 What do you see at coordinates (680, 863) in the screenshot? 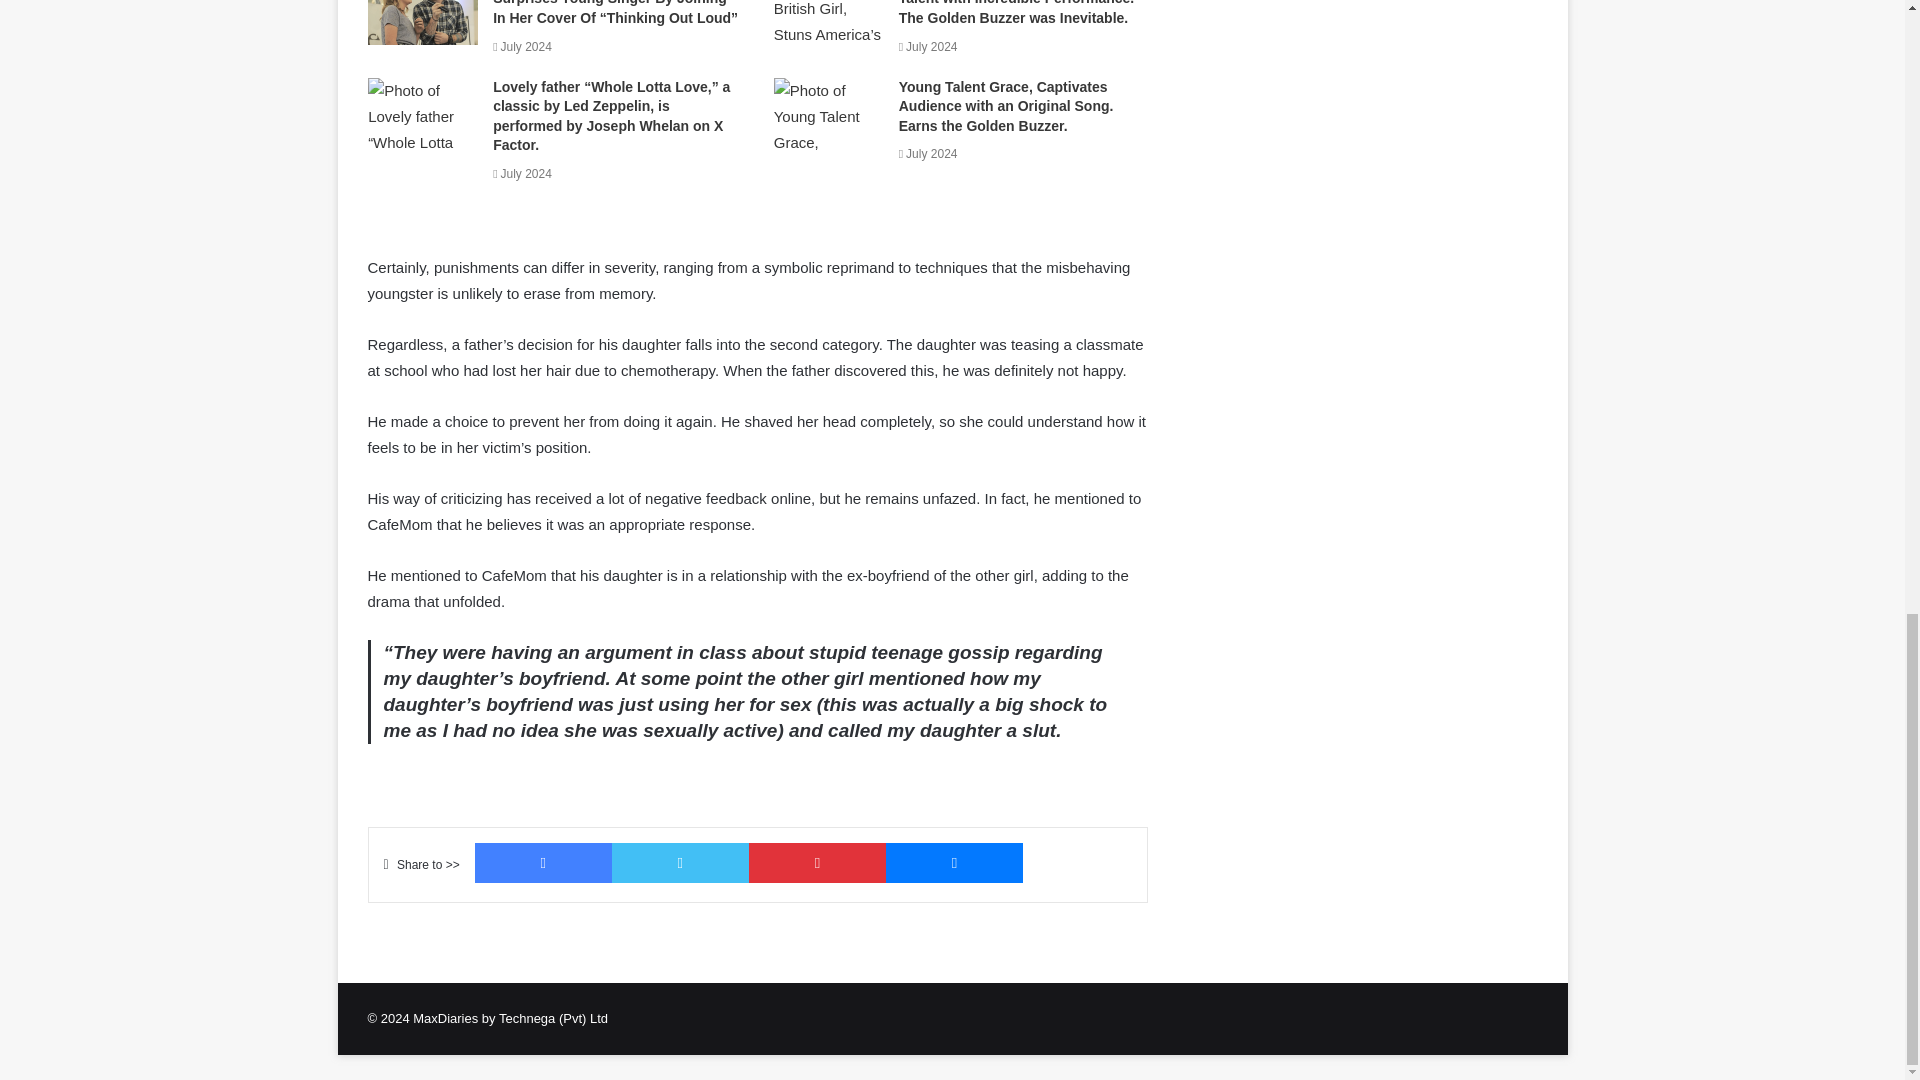
I see `Twitter` at bounding box center [680, 863].